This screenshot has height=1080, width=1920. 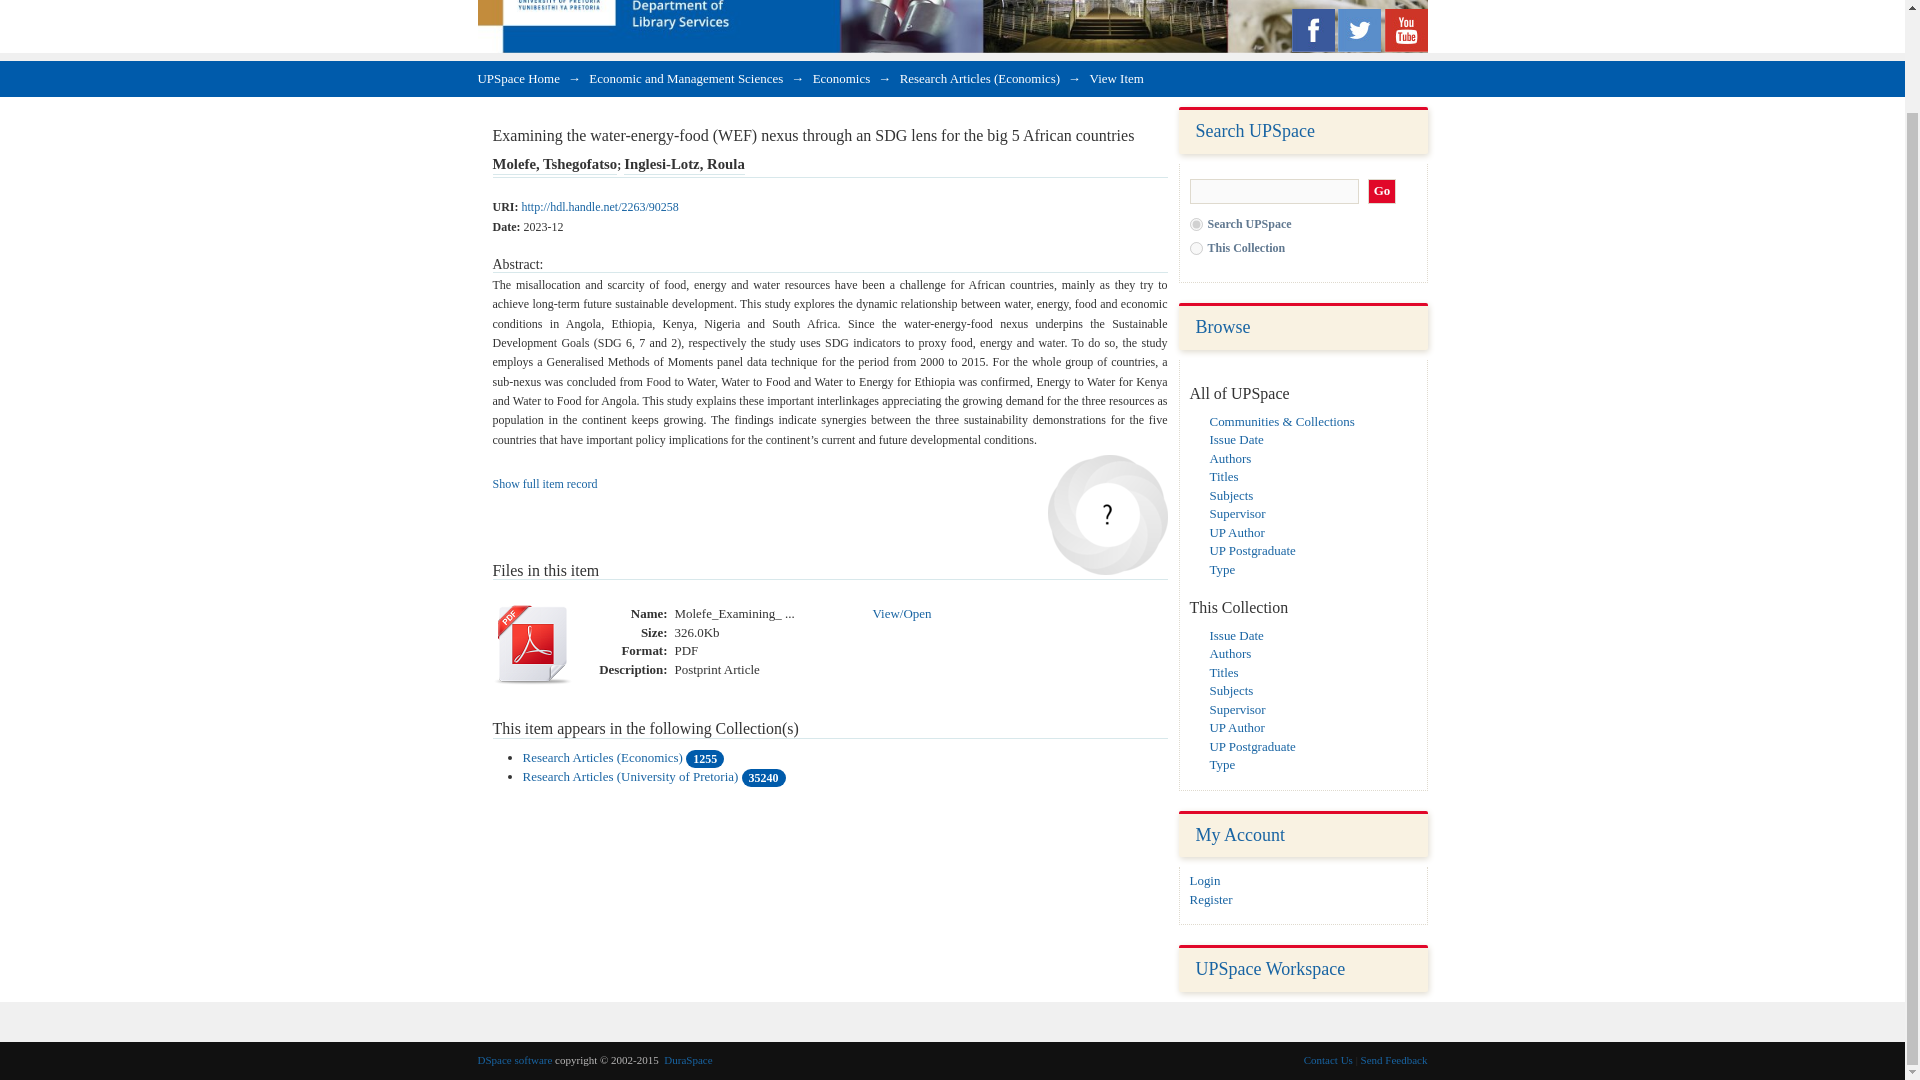 I want to click on Economics, so click(x=842, y=78).